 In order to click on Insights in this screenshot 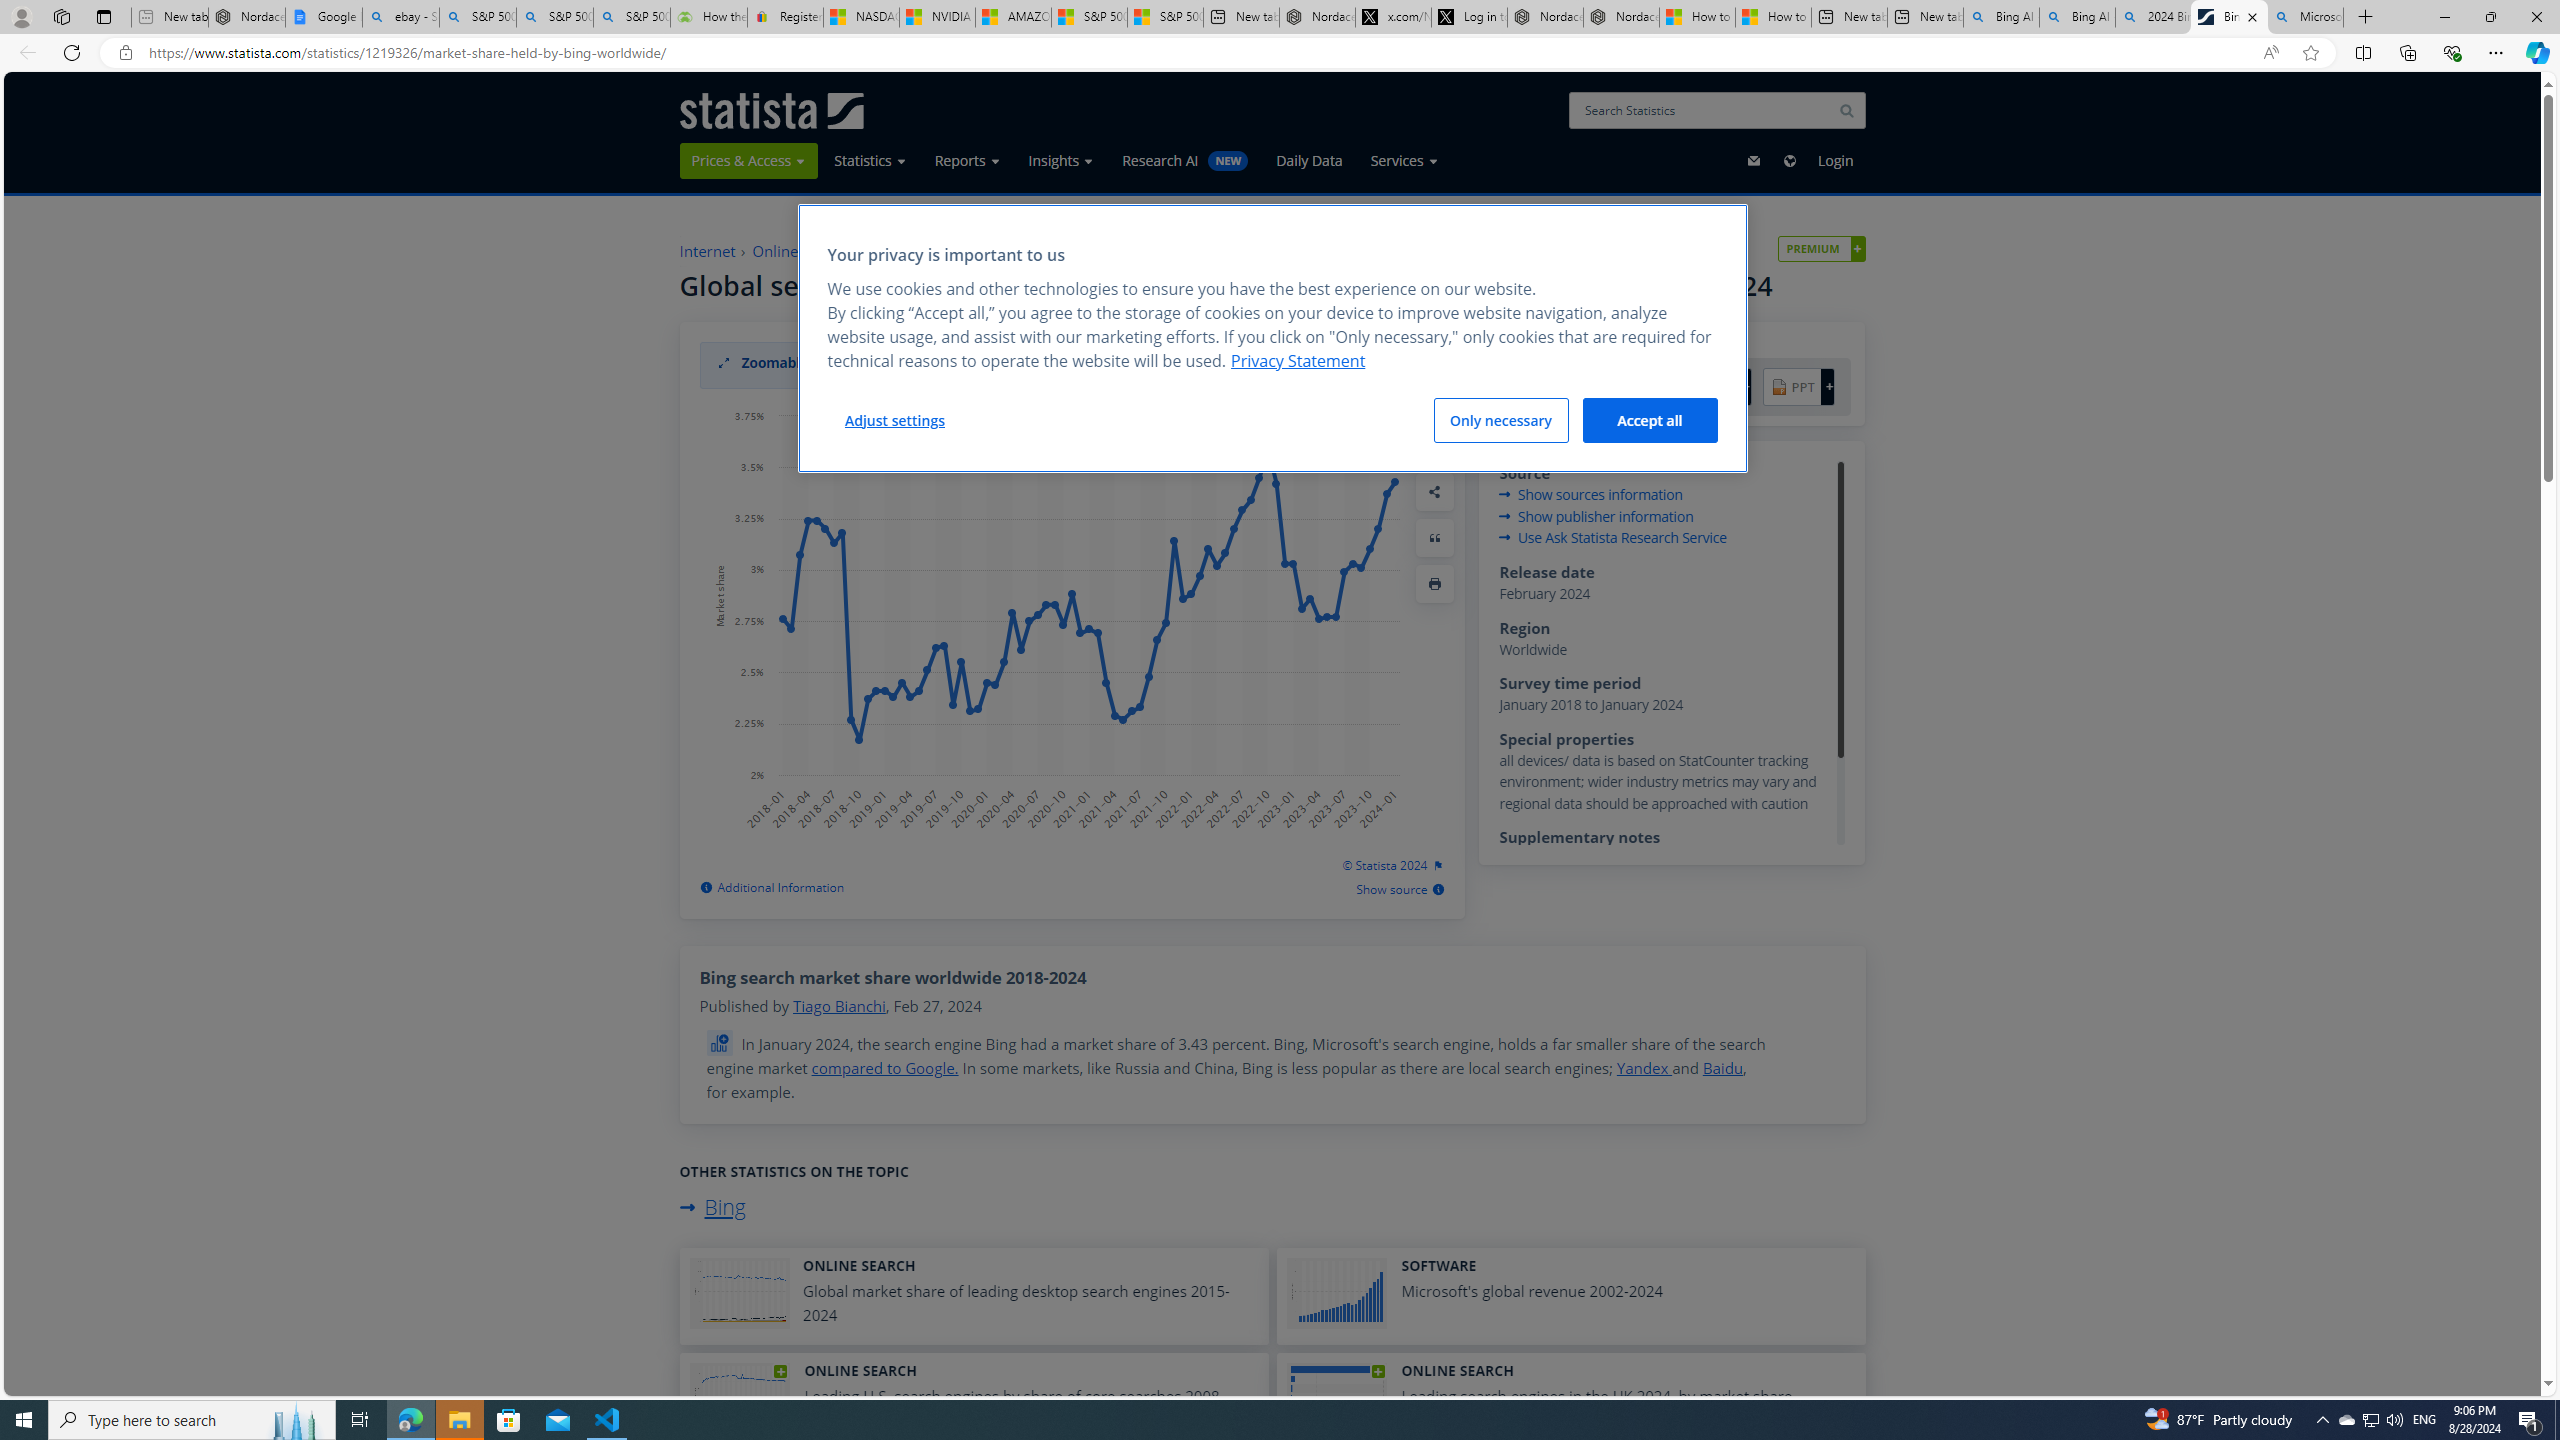, I will do `click(1060, 160)`.